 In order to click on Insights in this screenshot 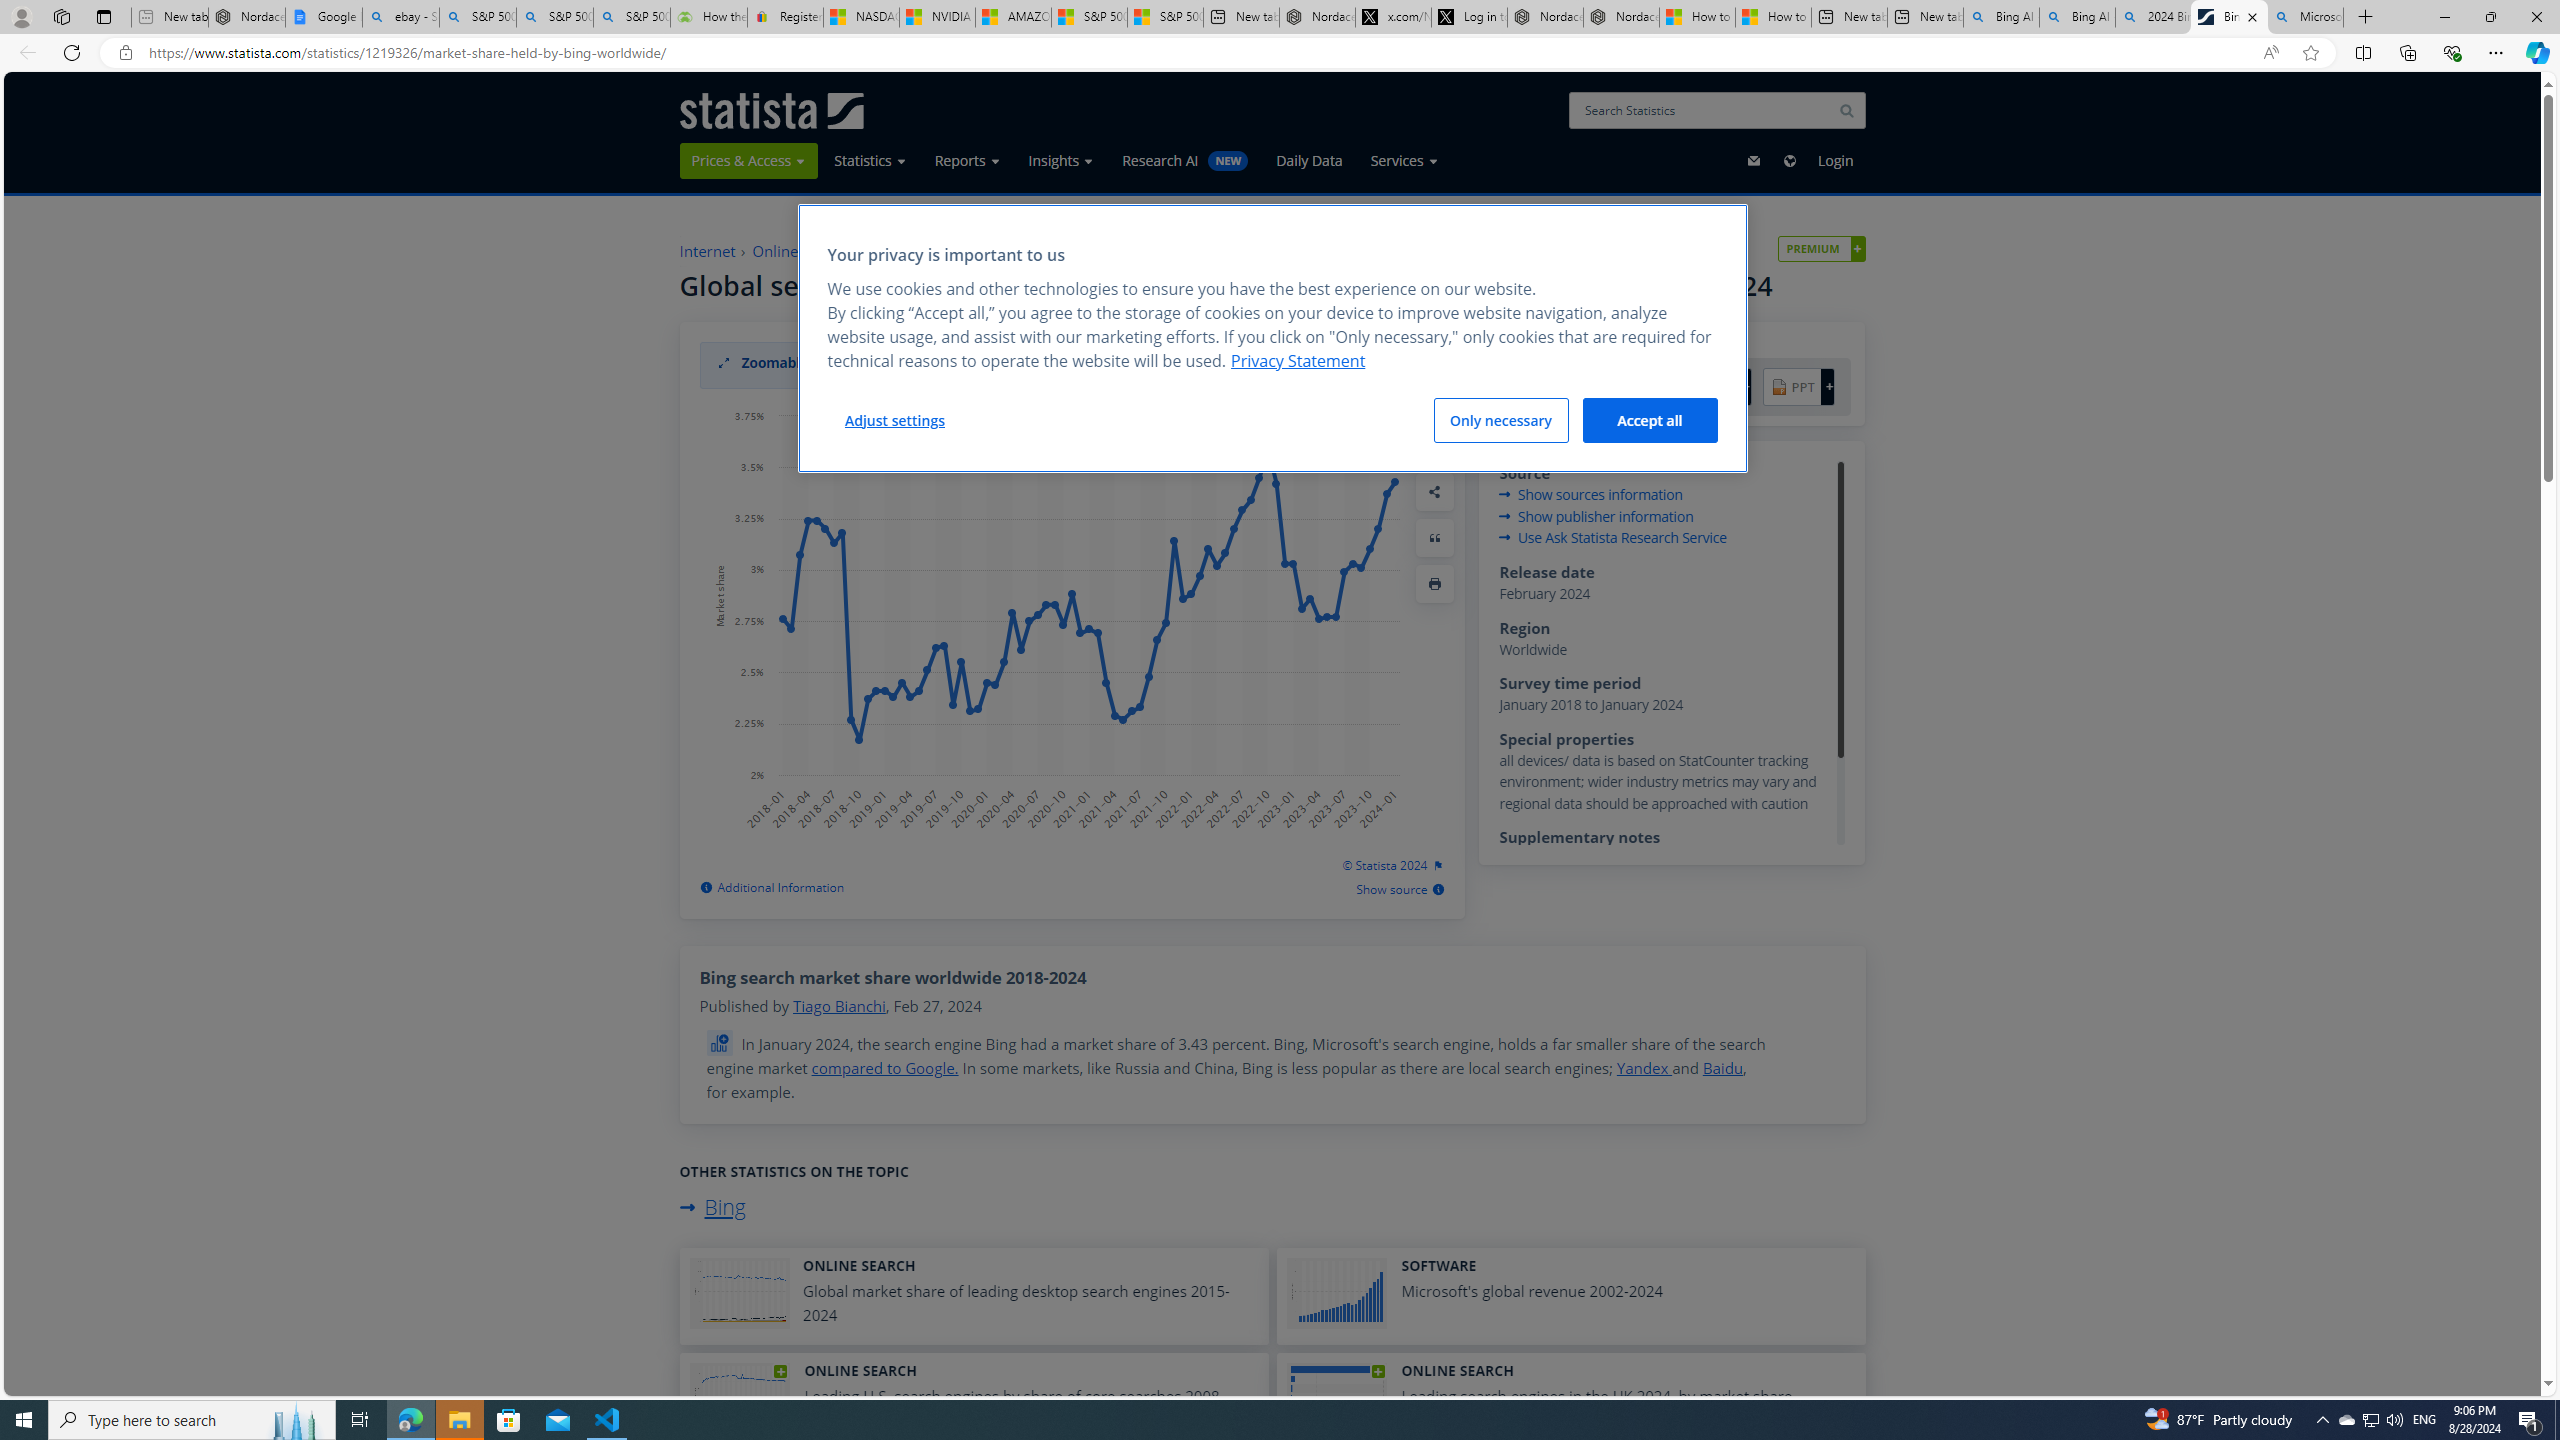, I will do `click(1060, 160)`.